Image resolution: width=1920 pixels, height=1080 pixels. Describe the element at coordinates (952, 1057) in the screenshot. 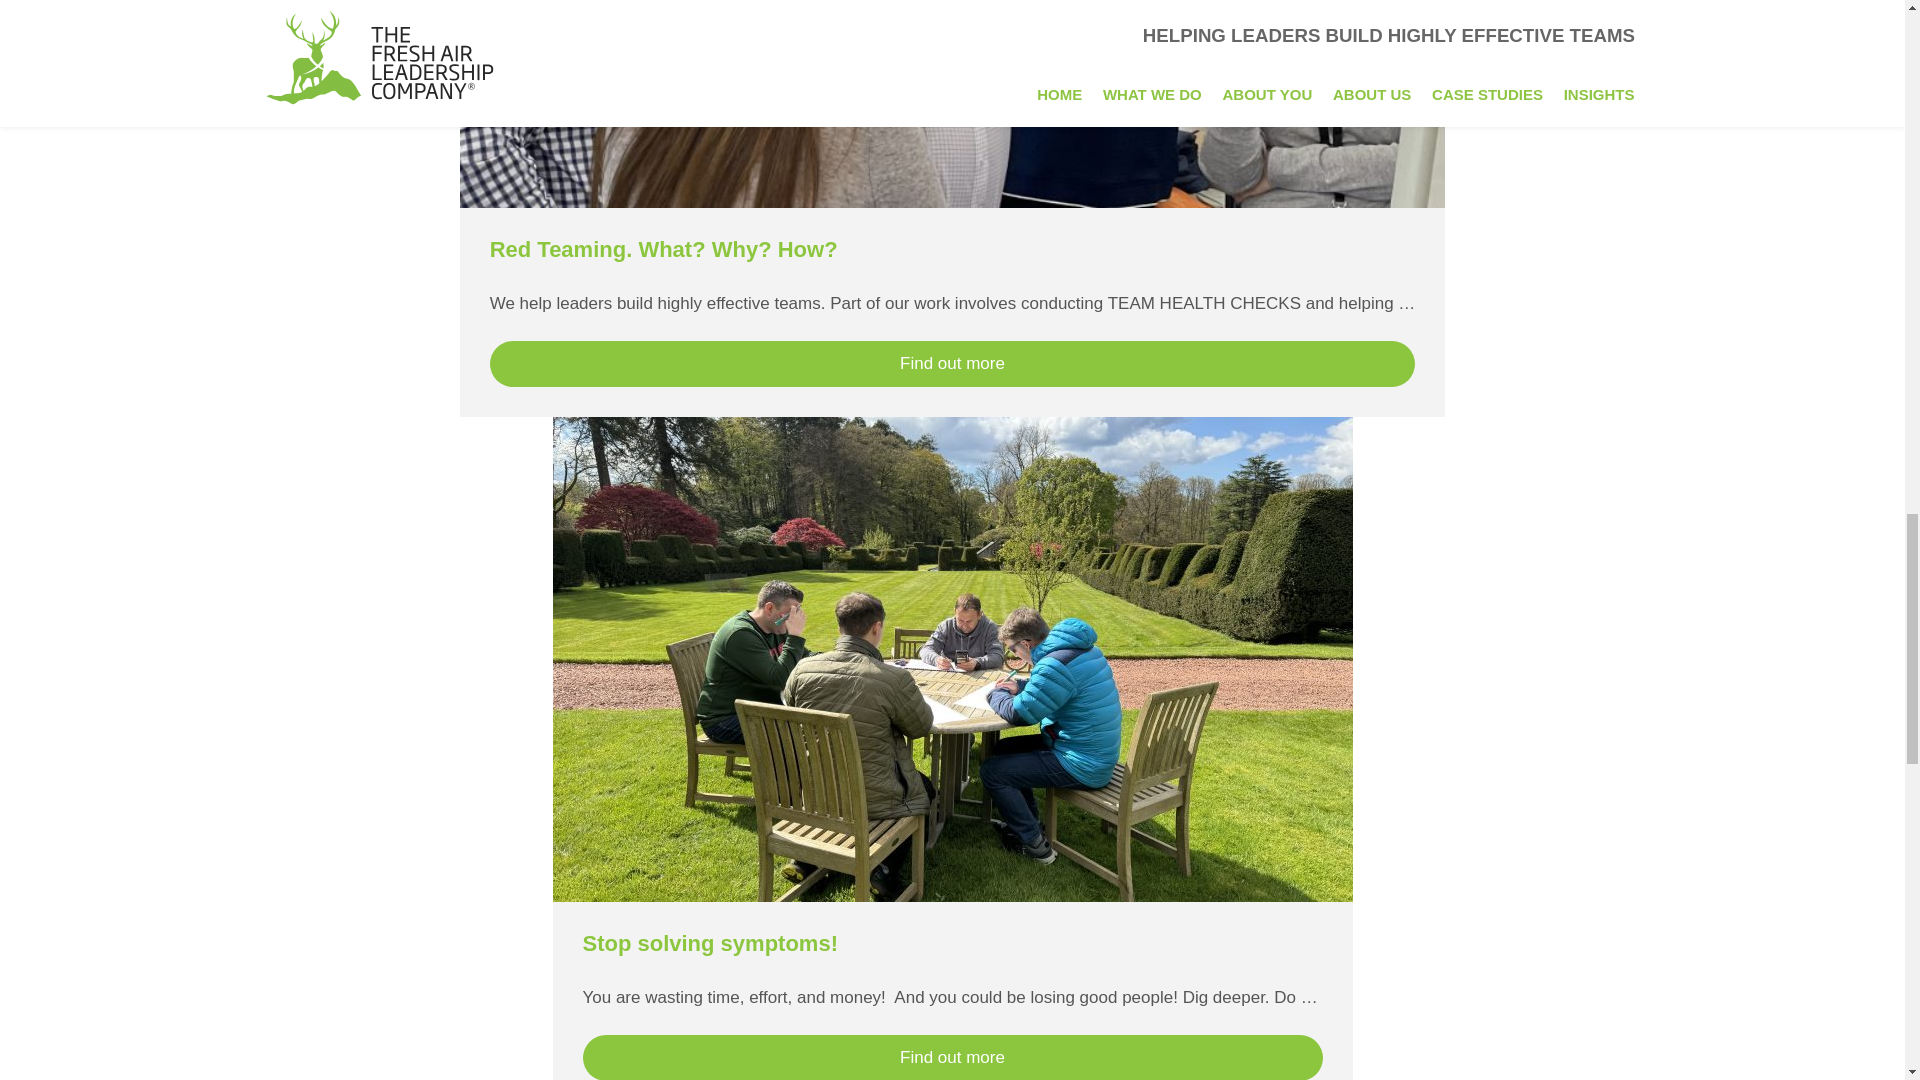

I see `Find out more` at that location.